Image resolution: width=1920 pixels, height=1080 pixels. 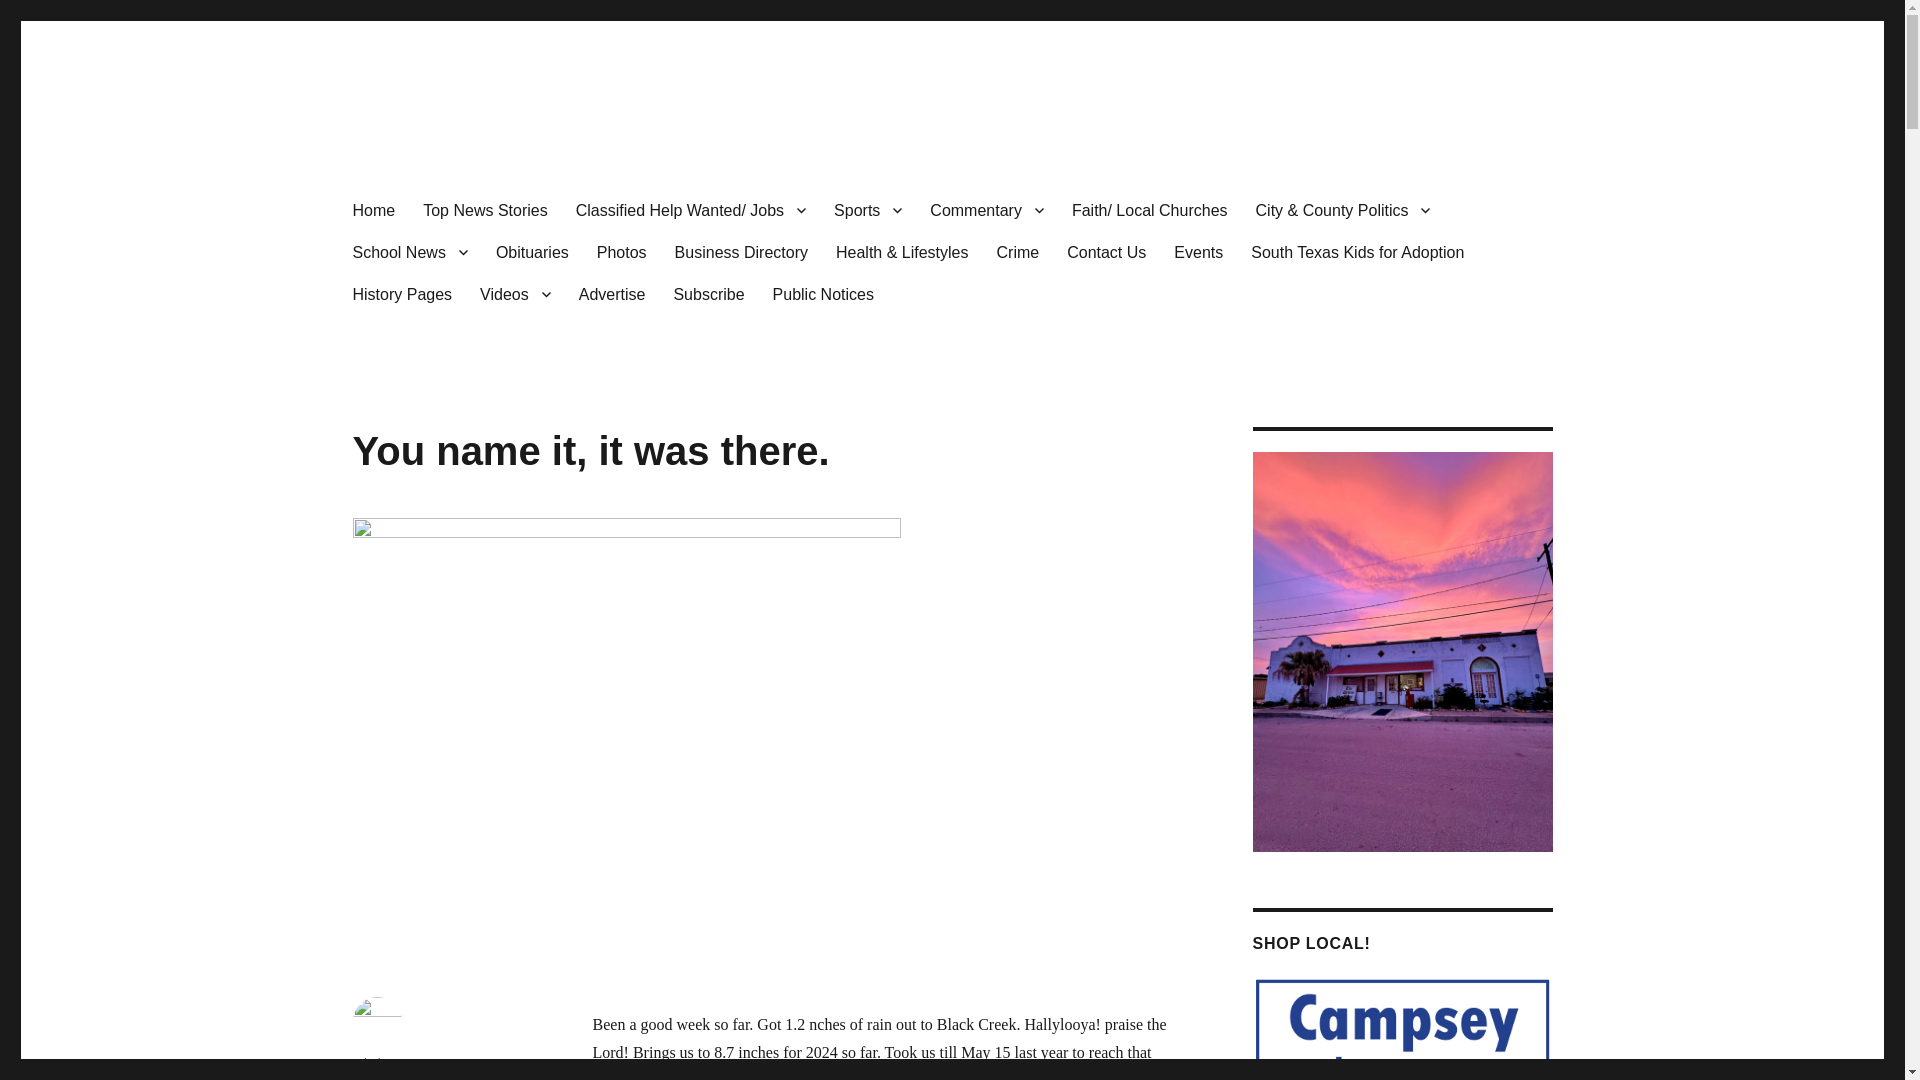 What do you see at coordinates (372, 210) in the screenshot?
I see `Home` at bounding box center [372, 210].